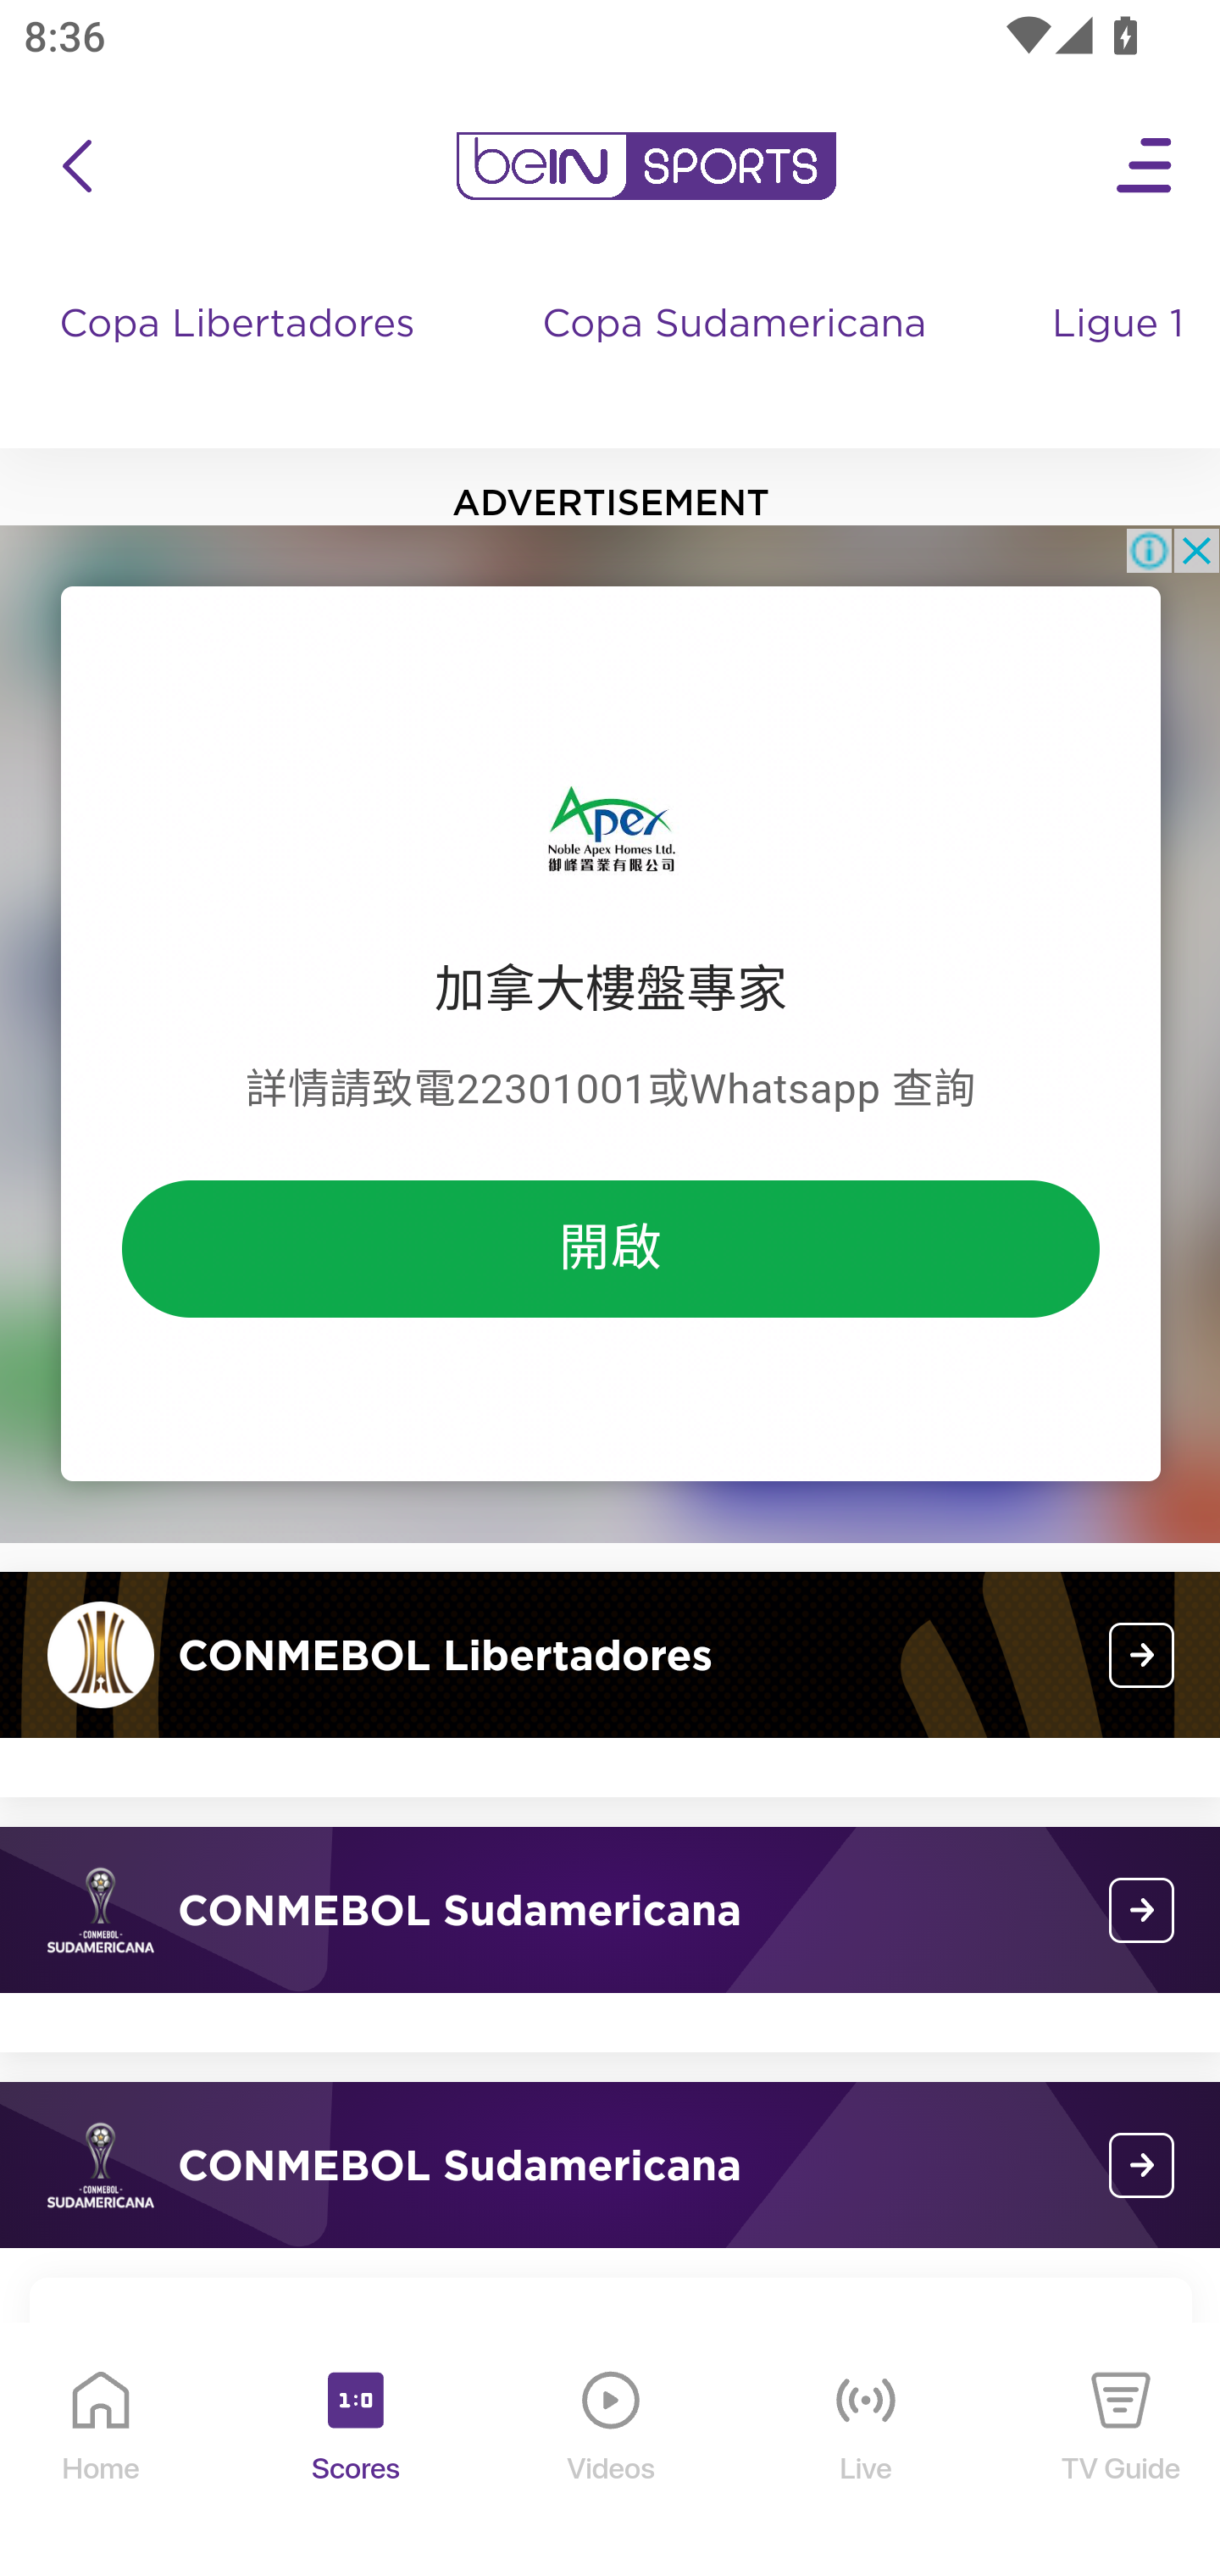 The width and height of the screenshot is (1220, 2576). What do you see at coordinates (1145, 166) in the screenshot?
I see `Open Menu Icon` at bounding box center [1145, 166].